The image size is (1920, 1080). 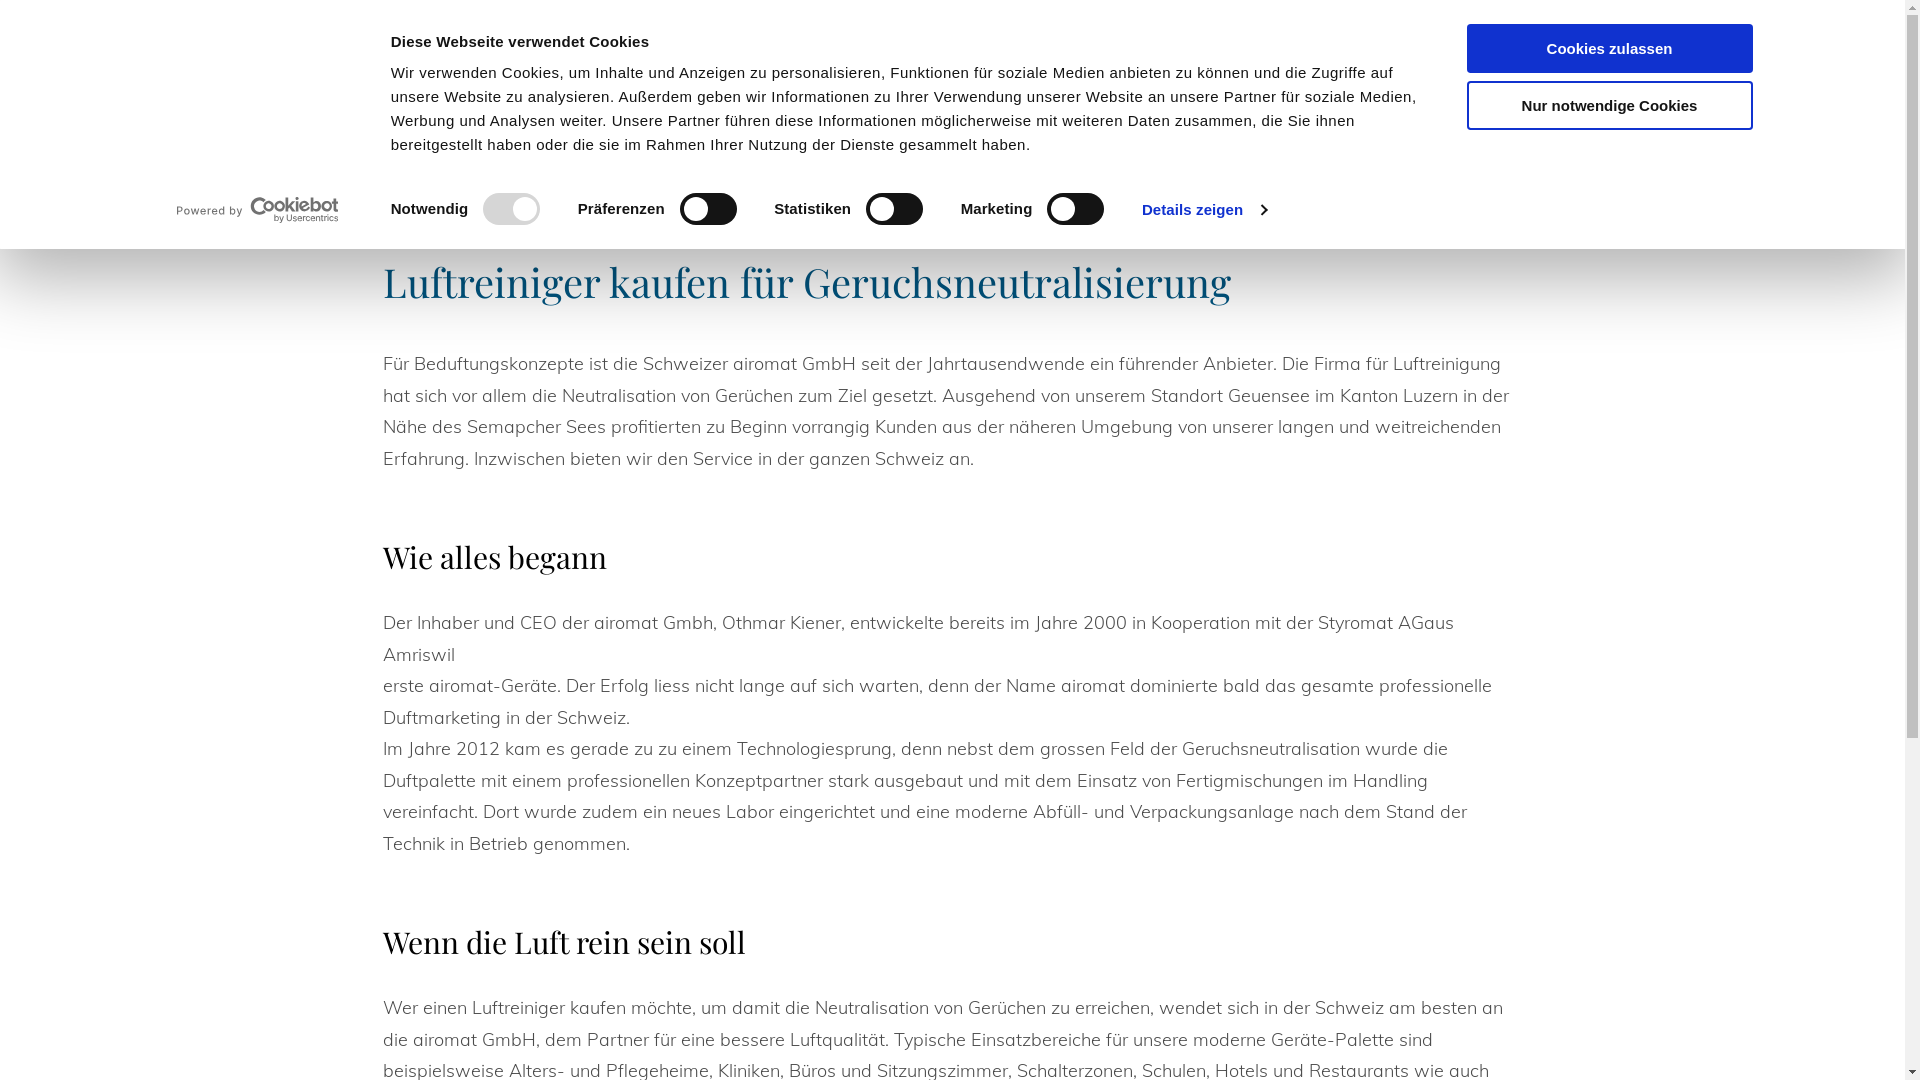 I want to click on Shop, so click(x=1196, y=99).